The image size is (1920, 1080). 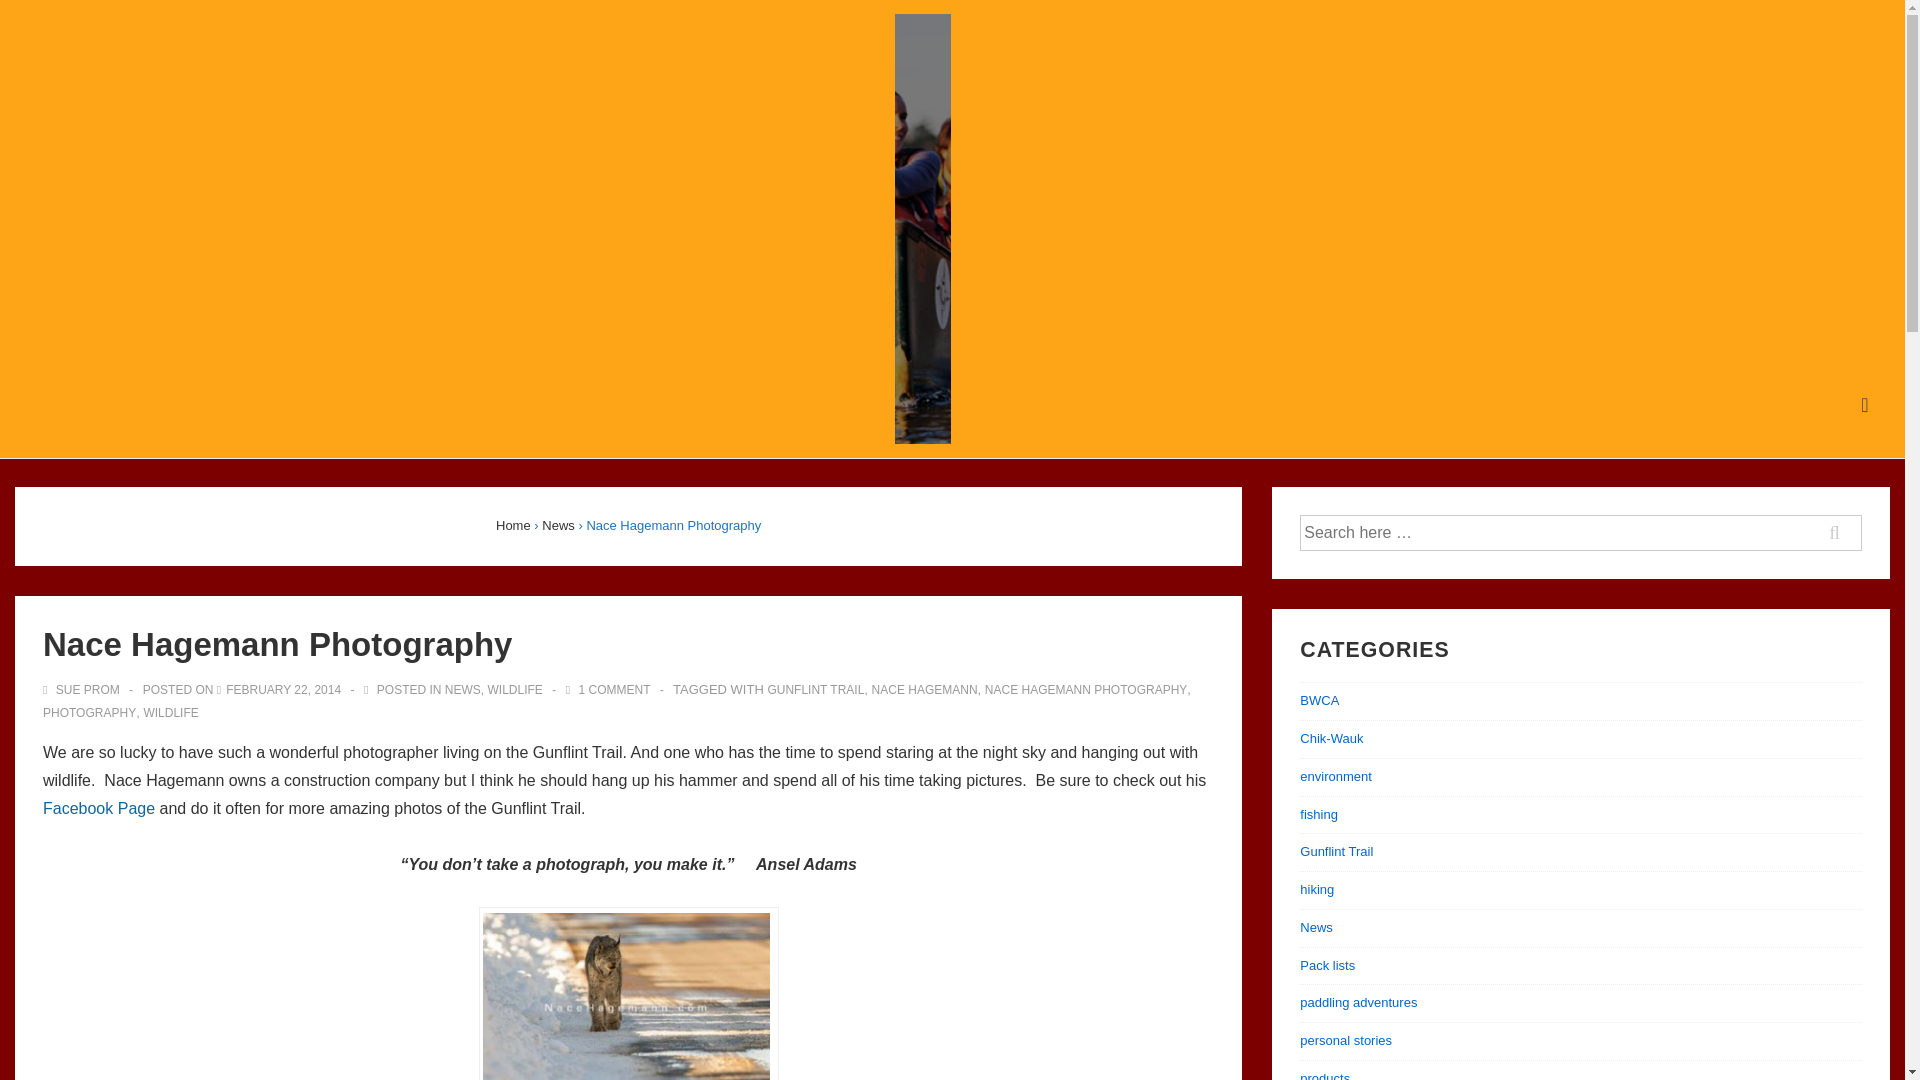 I want to click on News, so click(x=558, y=526).